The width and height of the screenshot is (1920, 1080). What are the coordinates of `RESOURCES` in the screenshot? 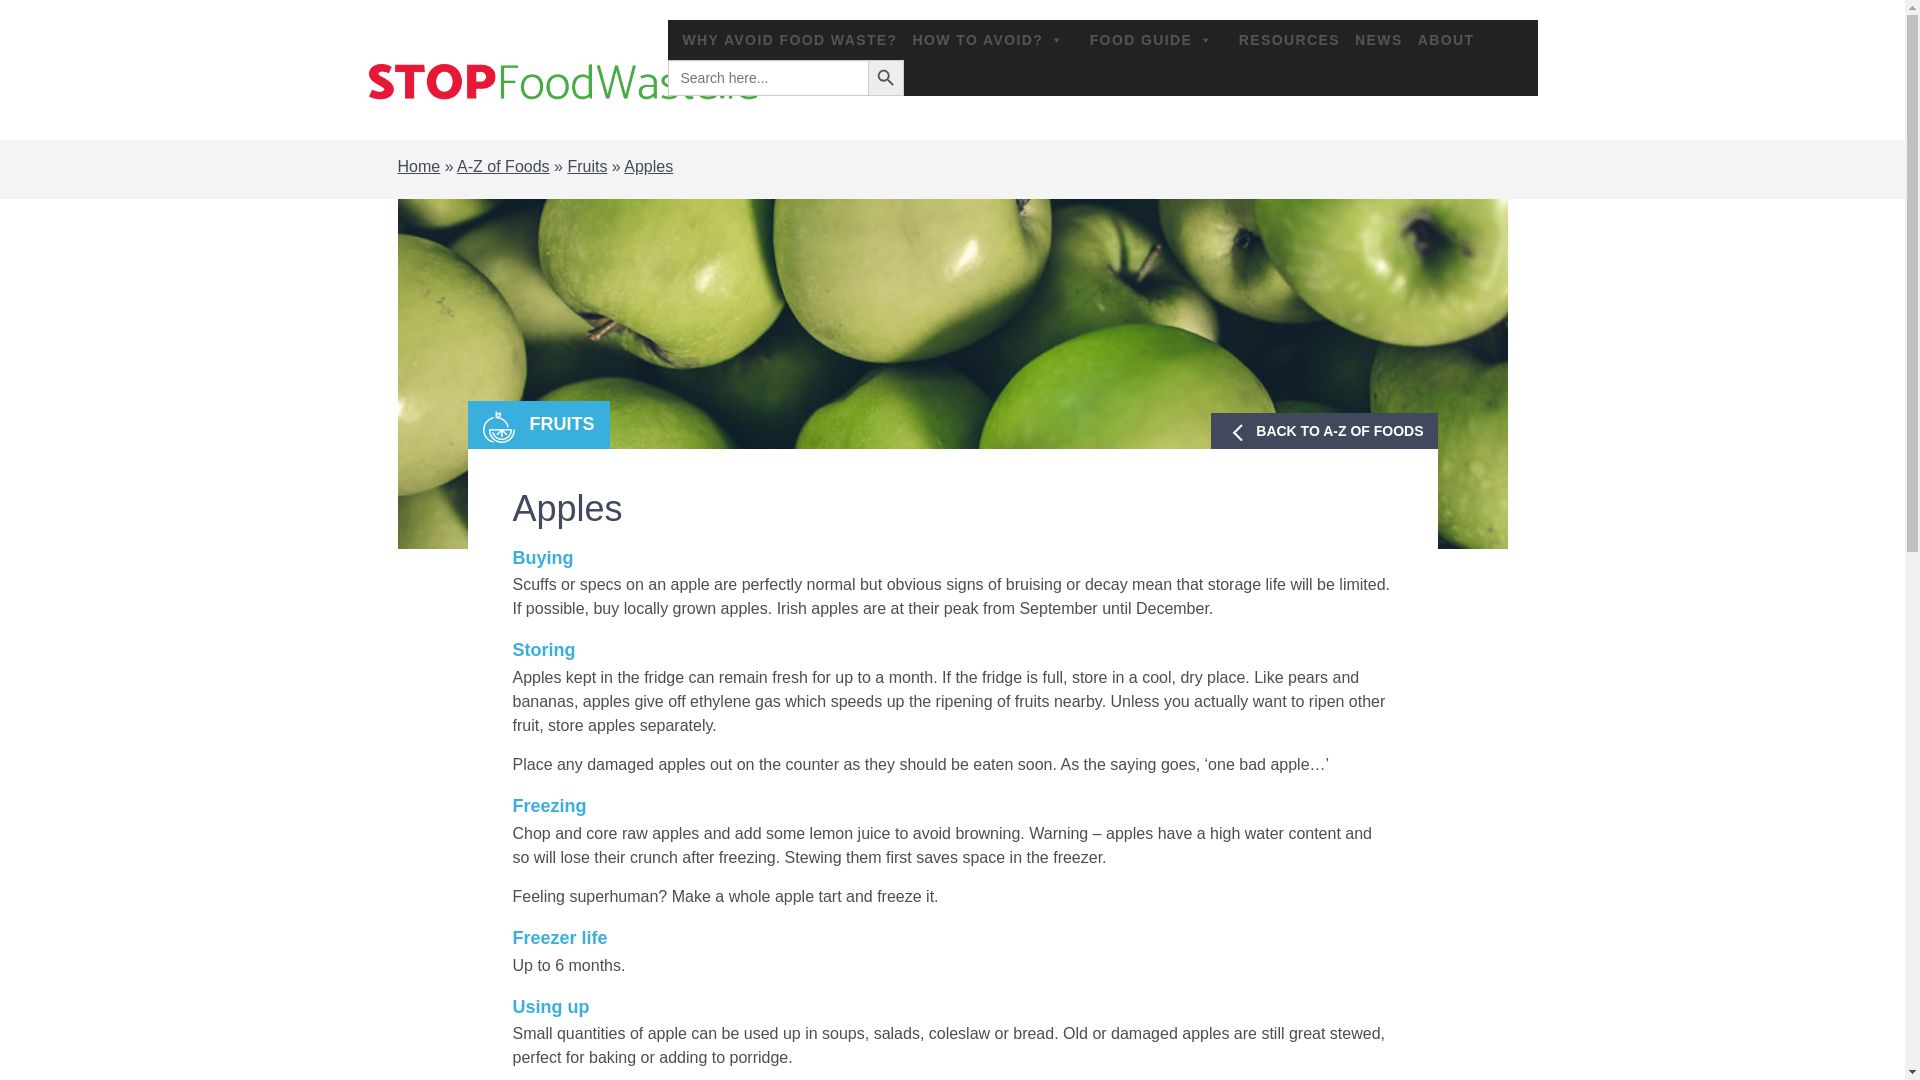 It's located at (1282, 40).